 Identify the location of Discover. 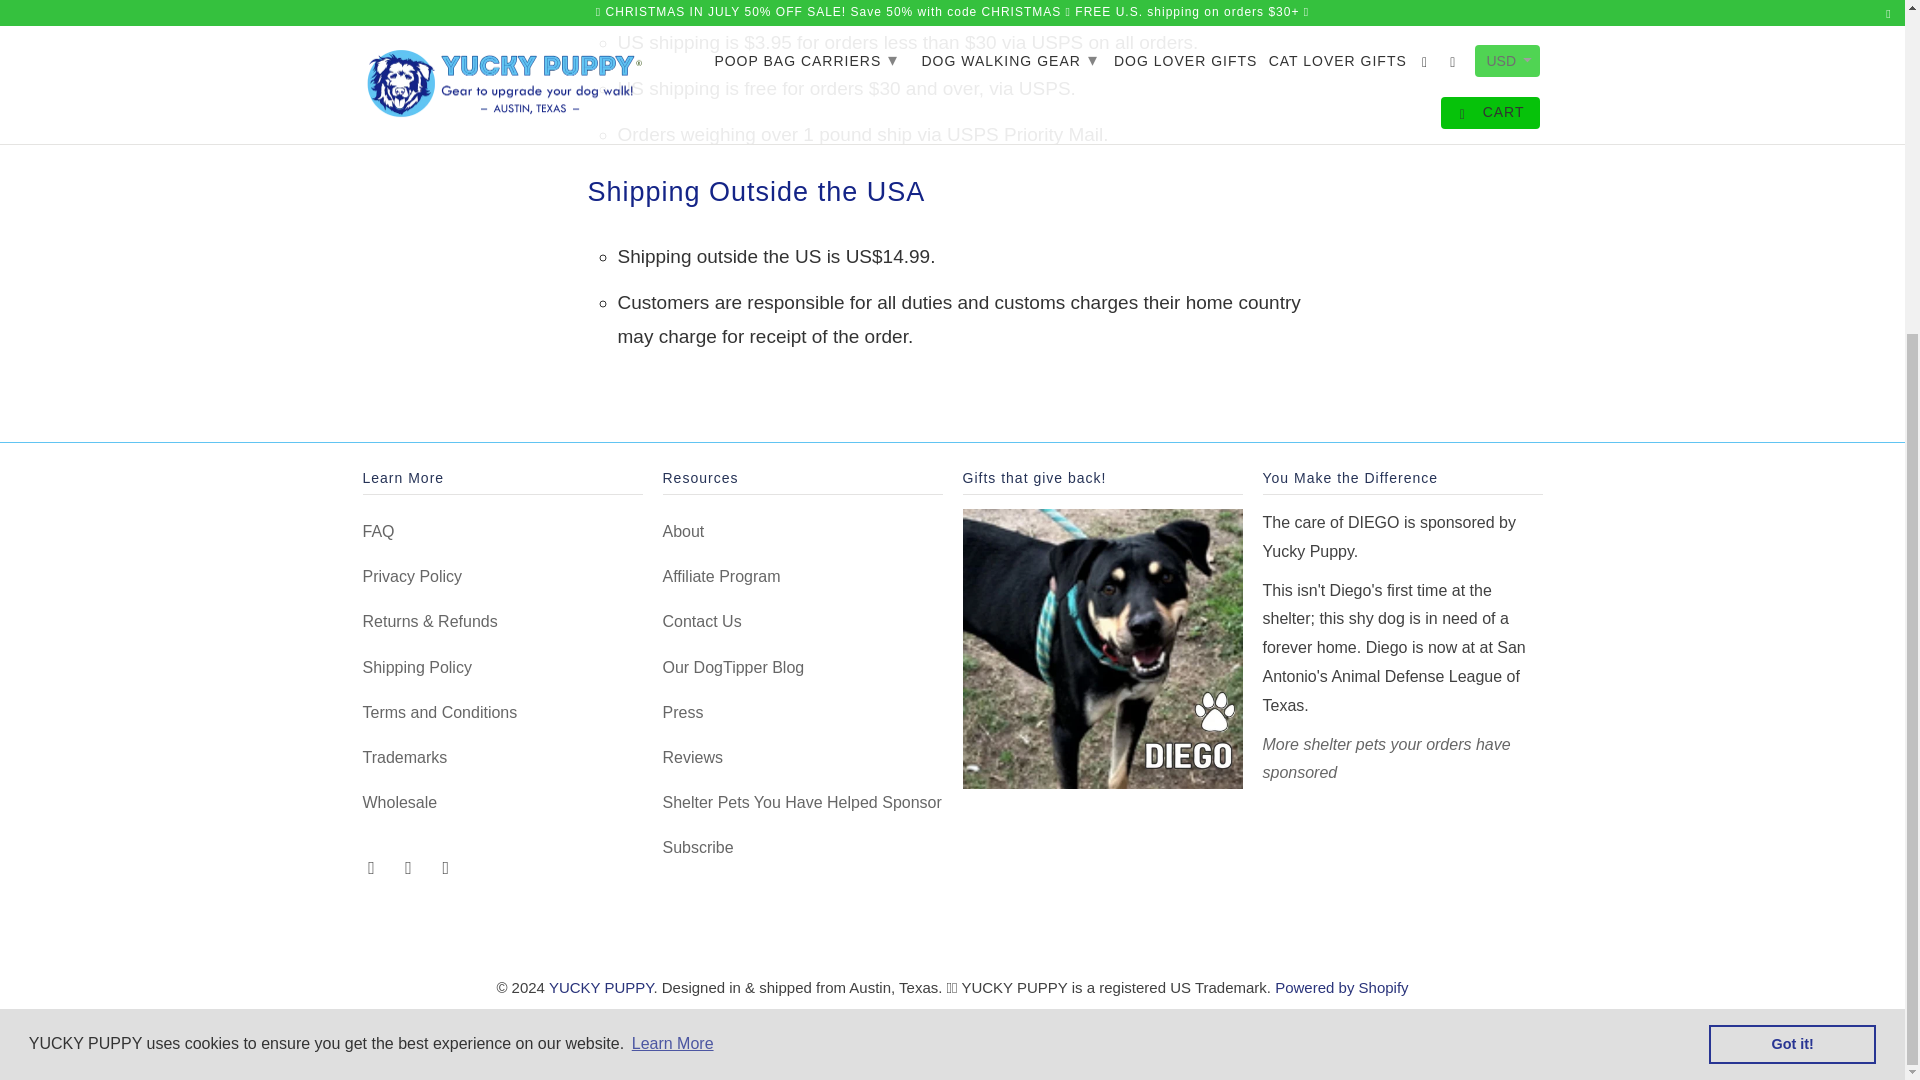
(868, 1031).